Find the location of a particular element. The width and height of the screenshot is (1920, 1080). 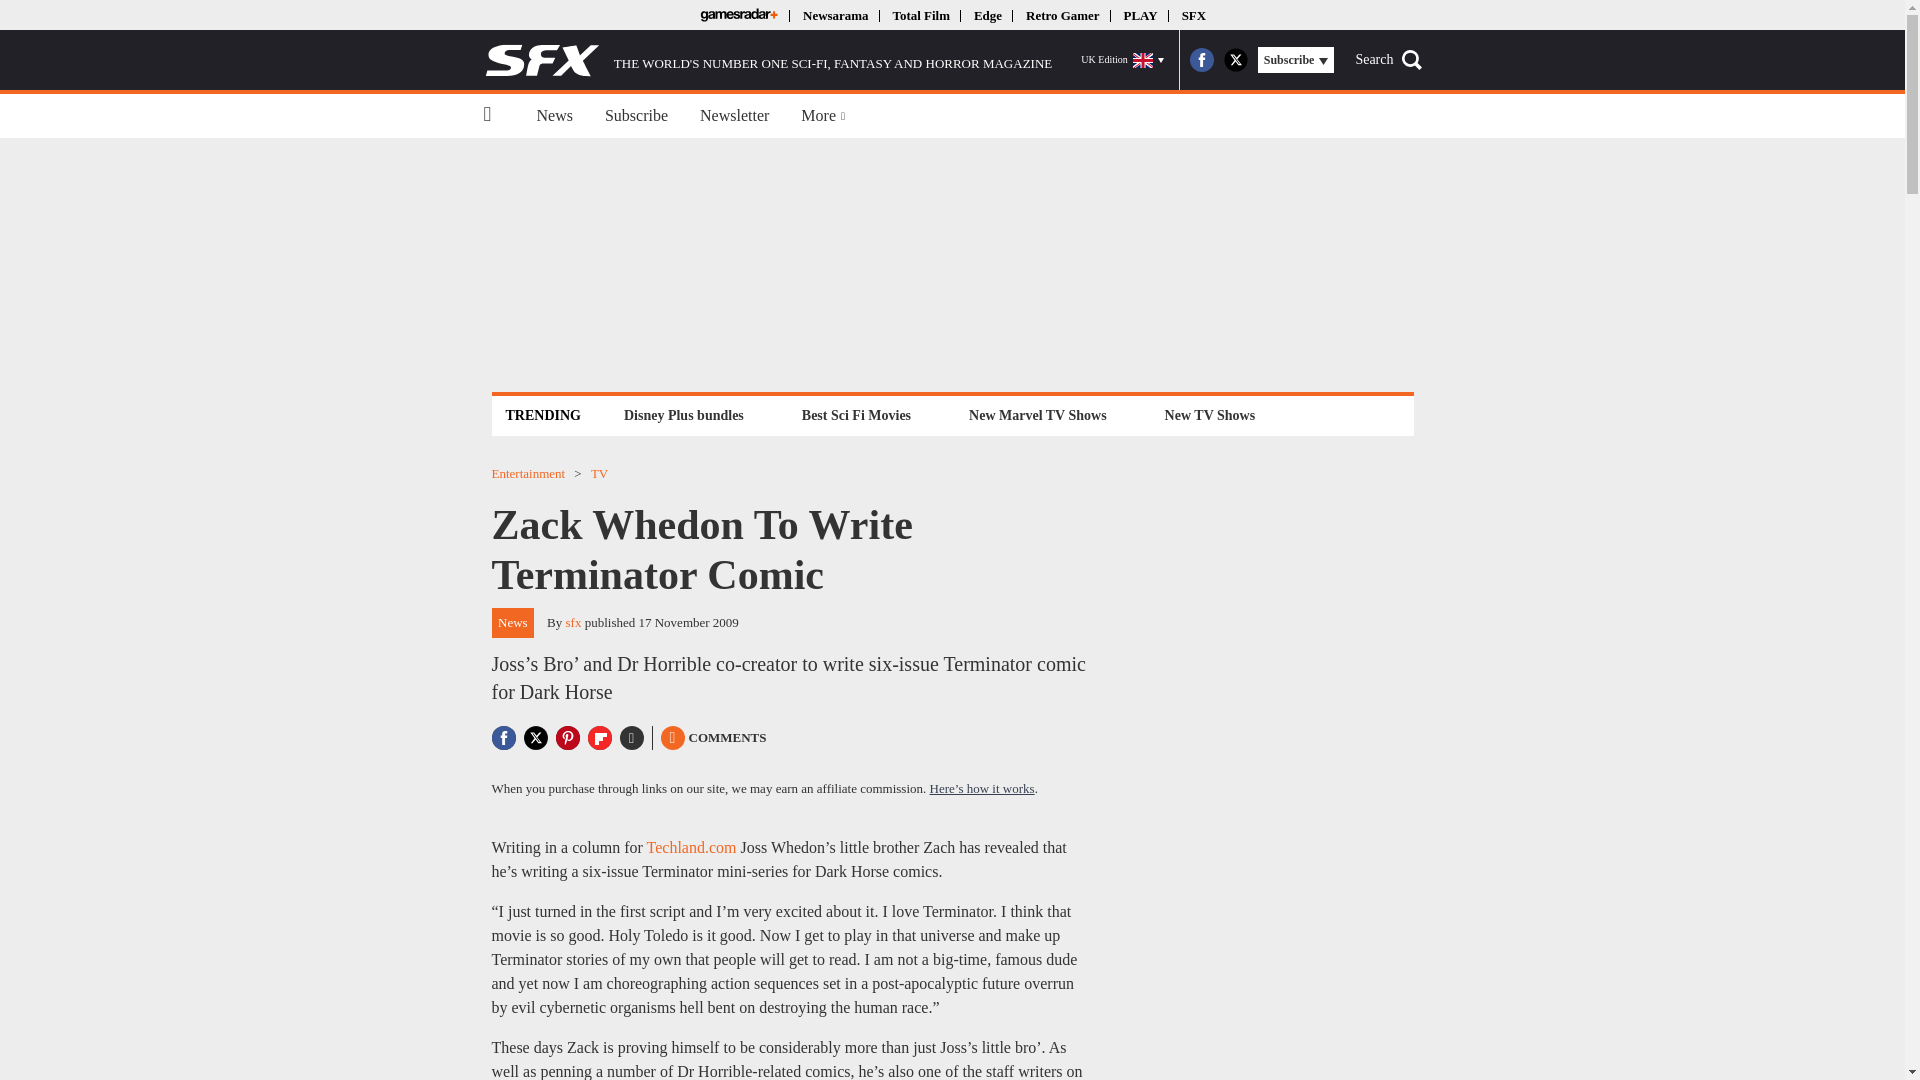

Edge is located at coordinates (988, 14).